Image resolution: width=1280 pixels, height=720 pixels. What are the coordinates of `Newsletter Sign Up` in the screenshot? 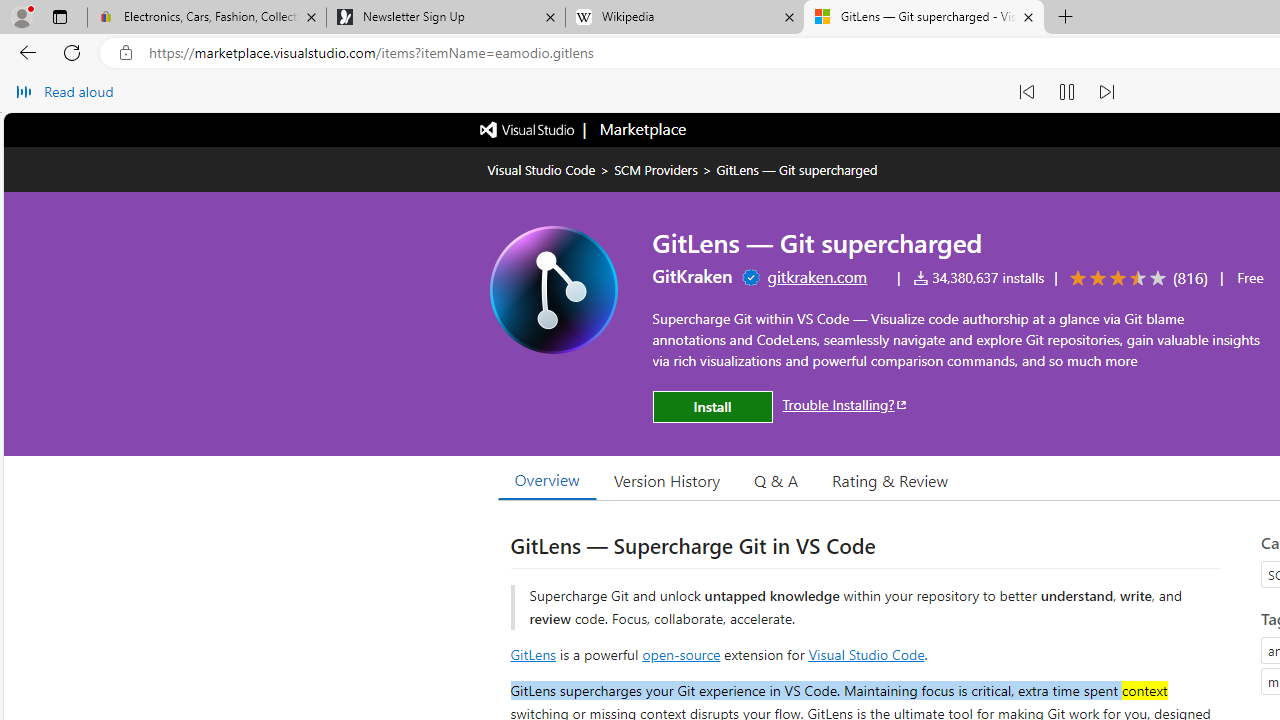 It's located at (445, 18).